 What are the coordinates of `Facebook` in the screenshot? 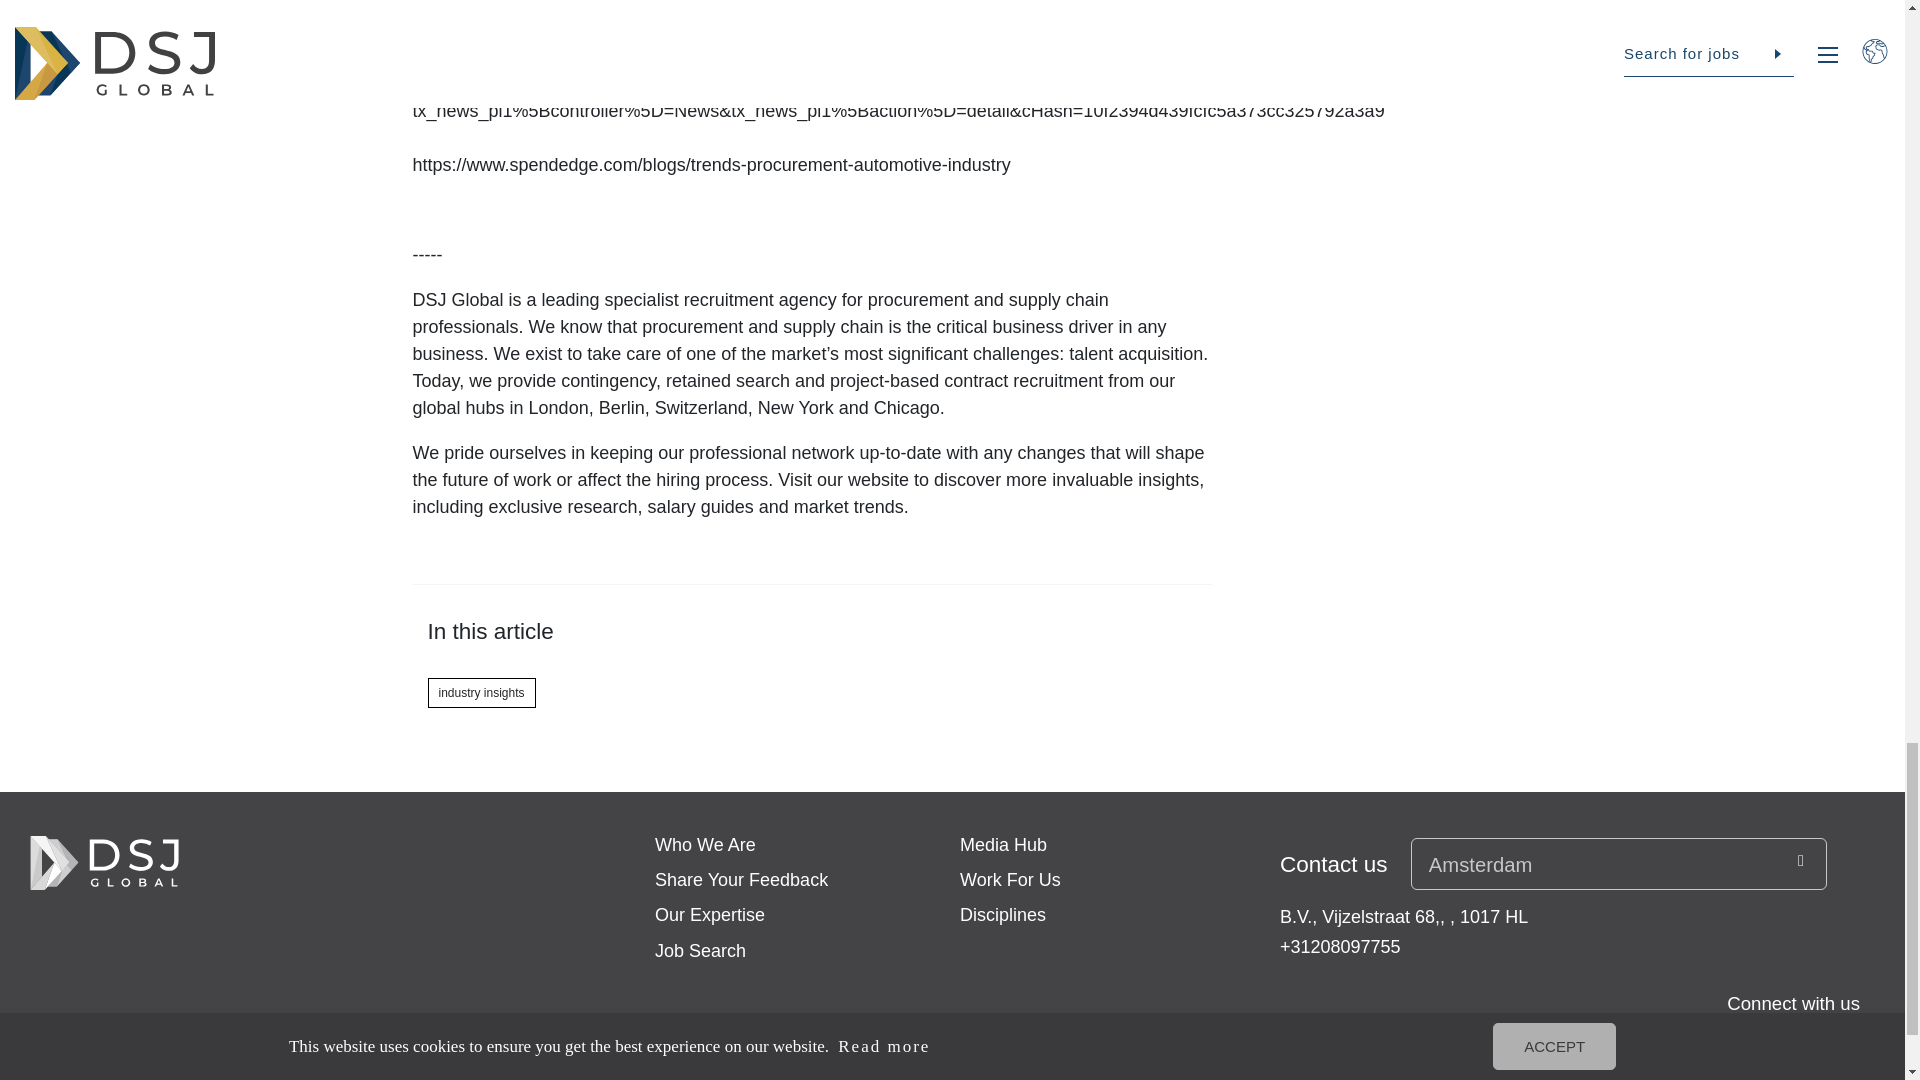 It's located at (1612, 1054).